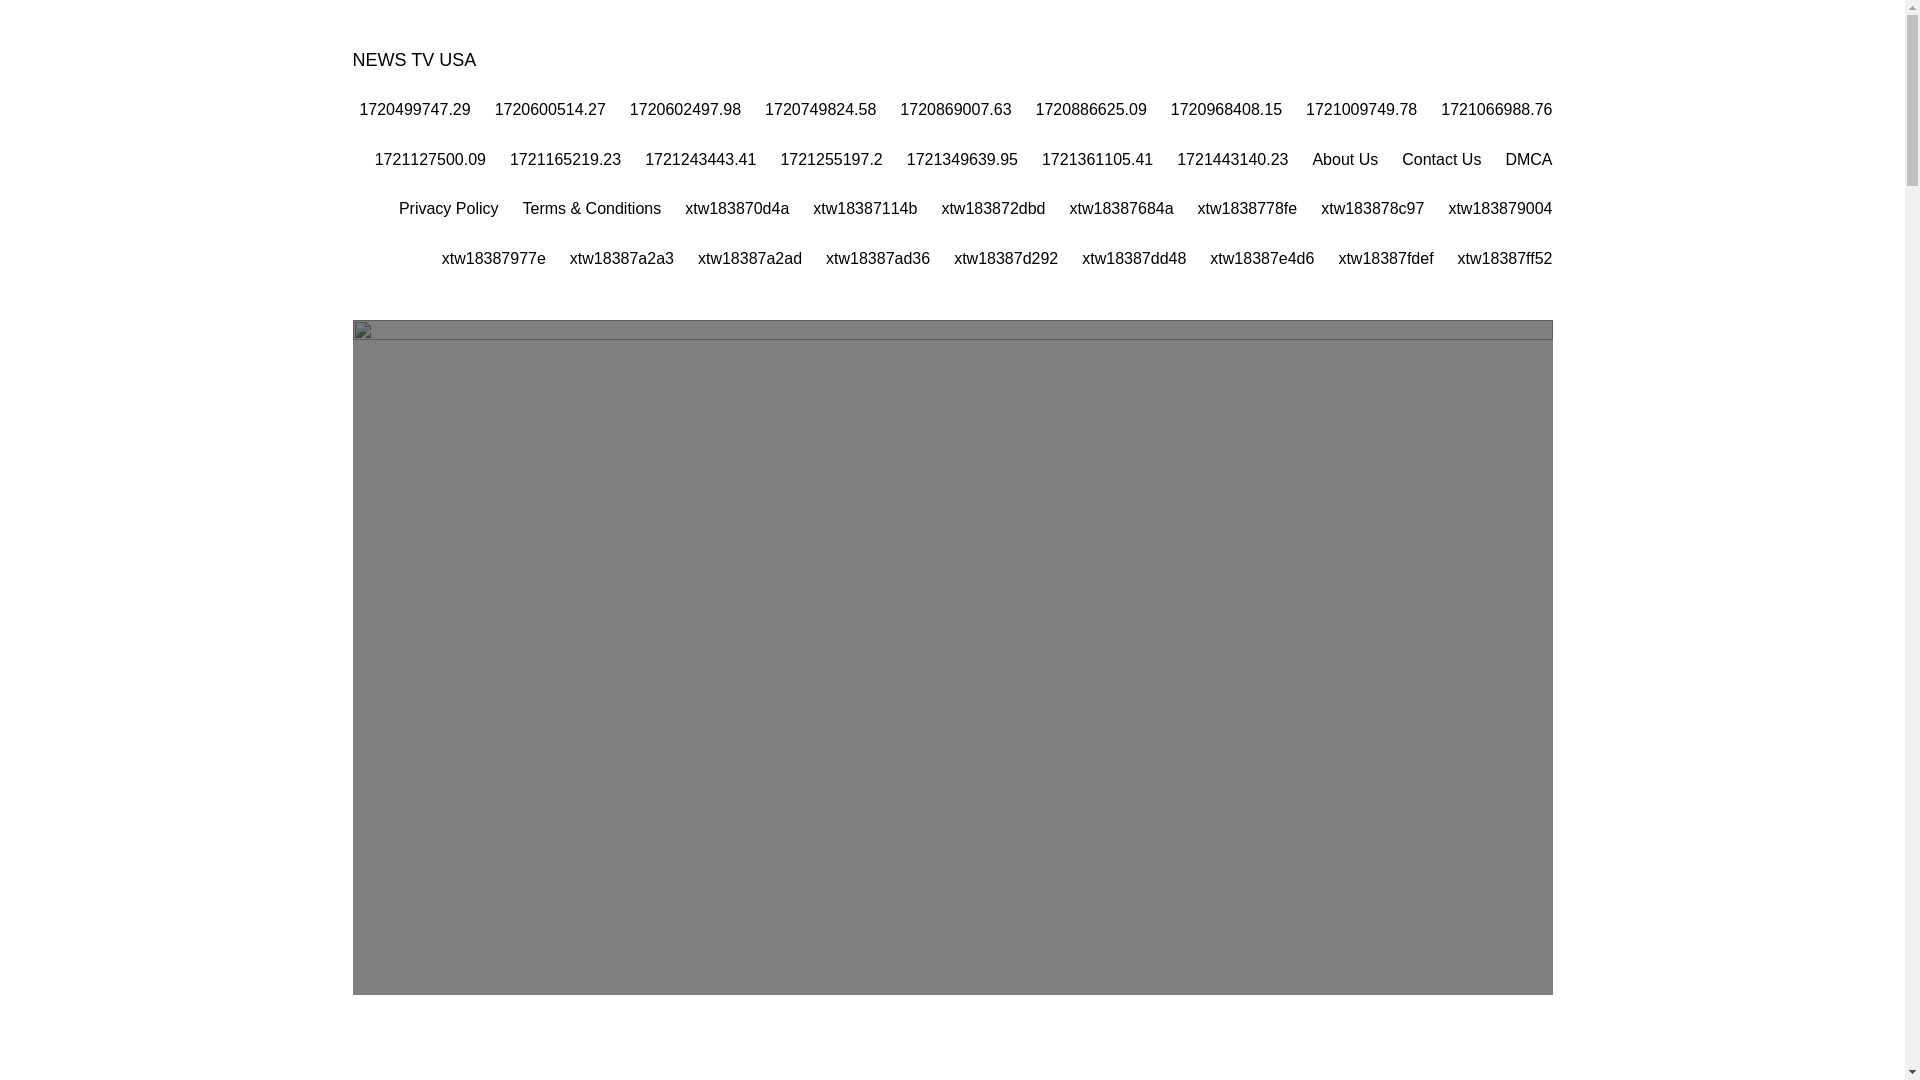 This screenshot has width=1920, height=1080. Describe the element at coordinates (430, 159) in the screenshot. I see `1721127500.09` at that location.